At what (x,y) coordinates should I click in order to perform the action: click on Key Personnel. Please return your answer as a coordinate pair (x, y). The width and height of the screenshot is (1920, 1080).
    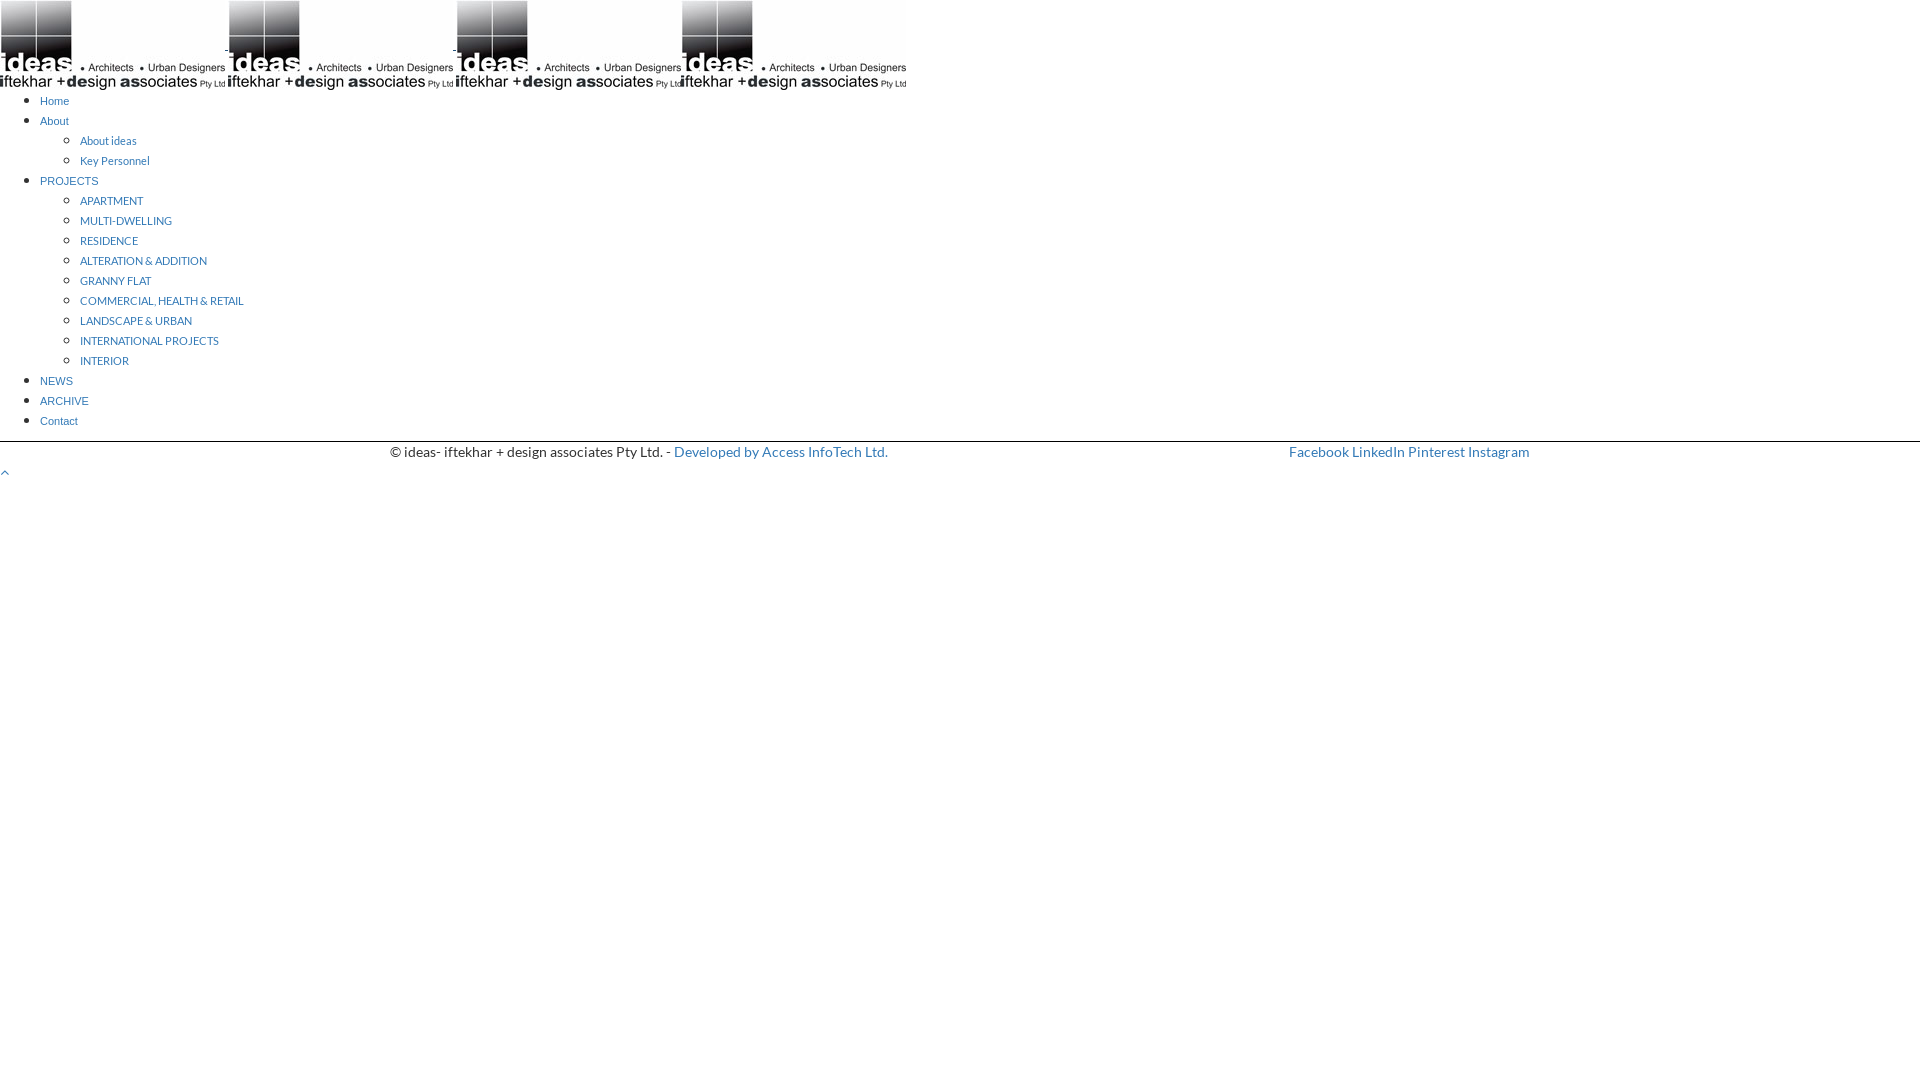
    Looking at the image, I should click on (115, 160).